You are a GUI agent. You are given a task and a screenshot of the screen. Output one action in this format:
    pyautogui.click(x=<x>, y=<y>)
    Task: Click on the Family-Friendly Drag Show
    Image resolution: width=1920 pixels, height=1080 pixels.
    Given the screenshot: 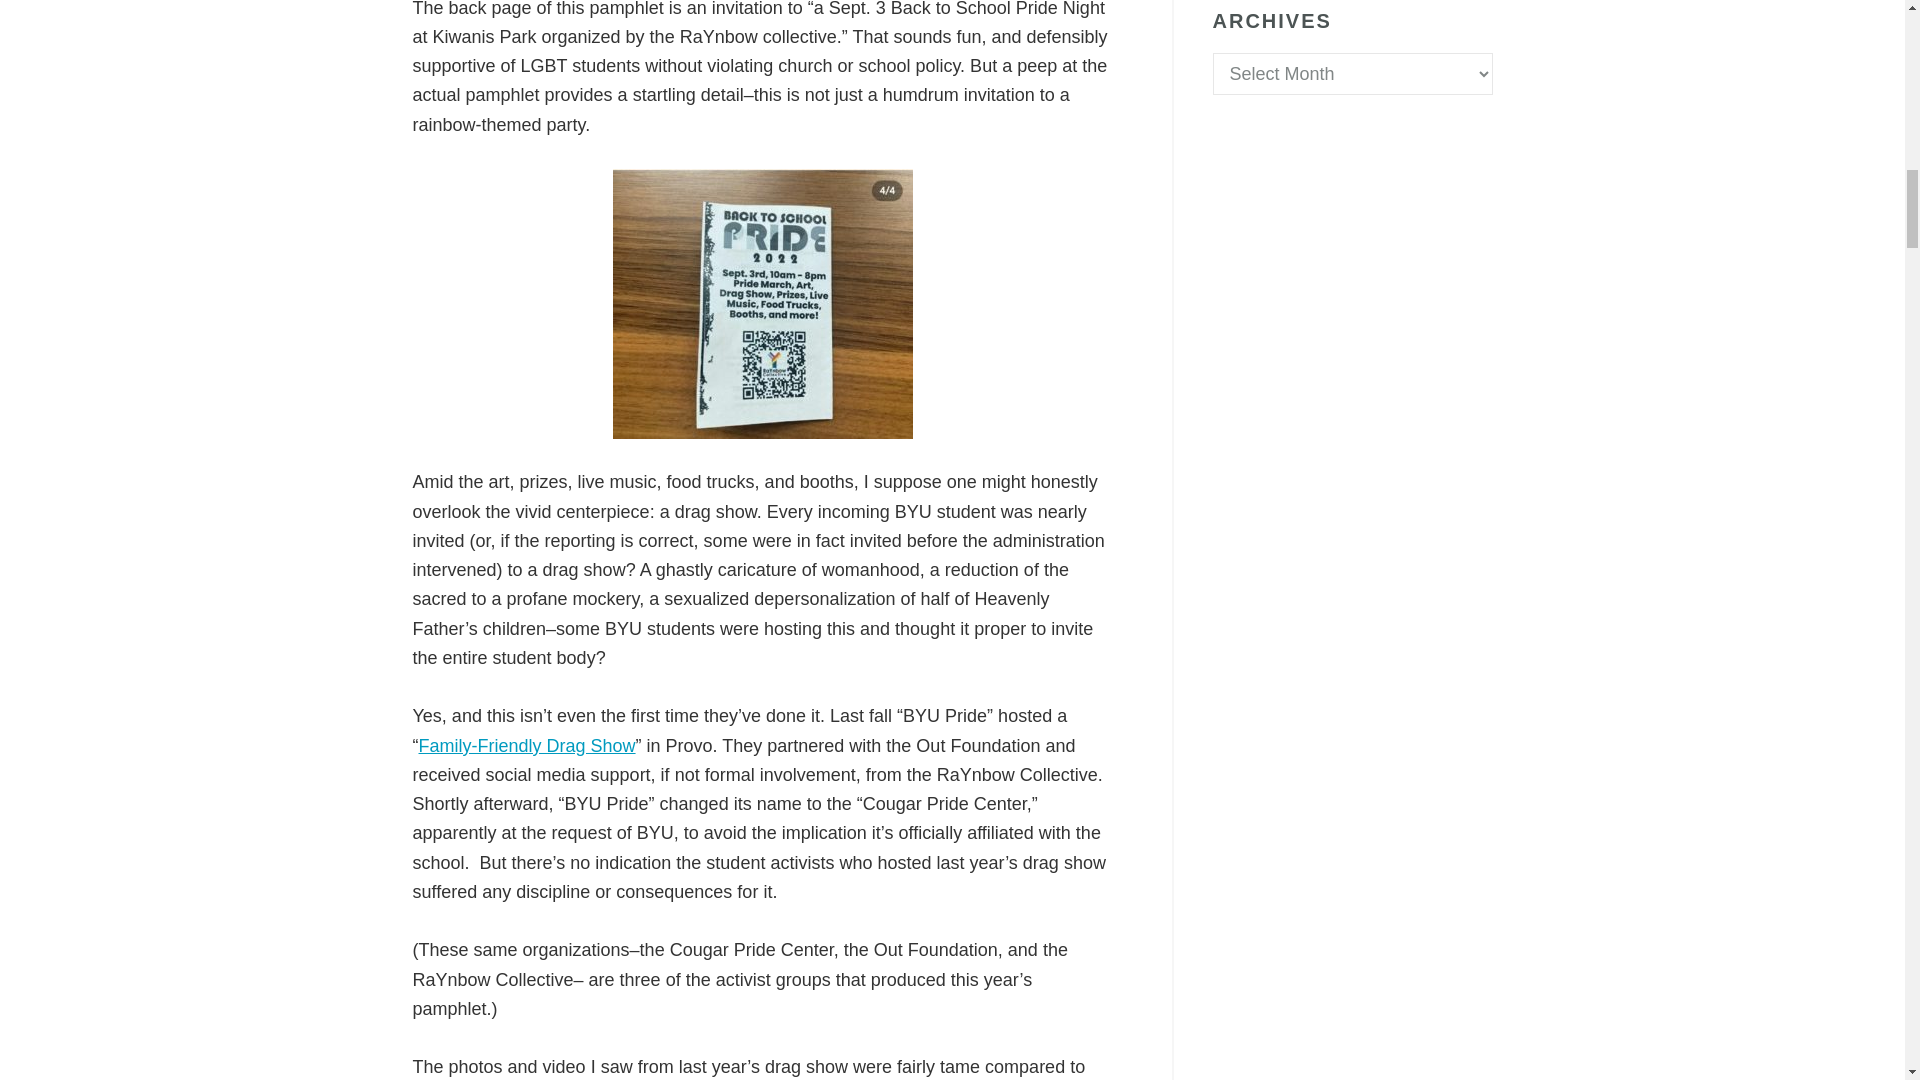 What is the action you would take?
    pyautogui.click(x=526, y=746)
    